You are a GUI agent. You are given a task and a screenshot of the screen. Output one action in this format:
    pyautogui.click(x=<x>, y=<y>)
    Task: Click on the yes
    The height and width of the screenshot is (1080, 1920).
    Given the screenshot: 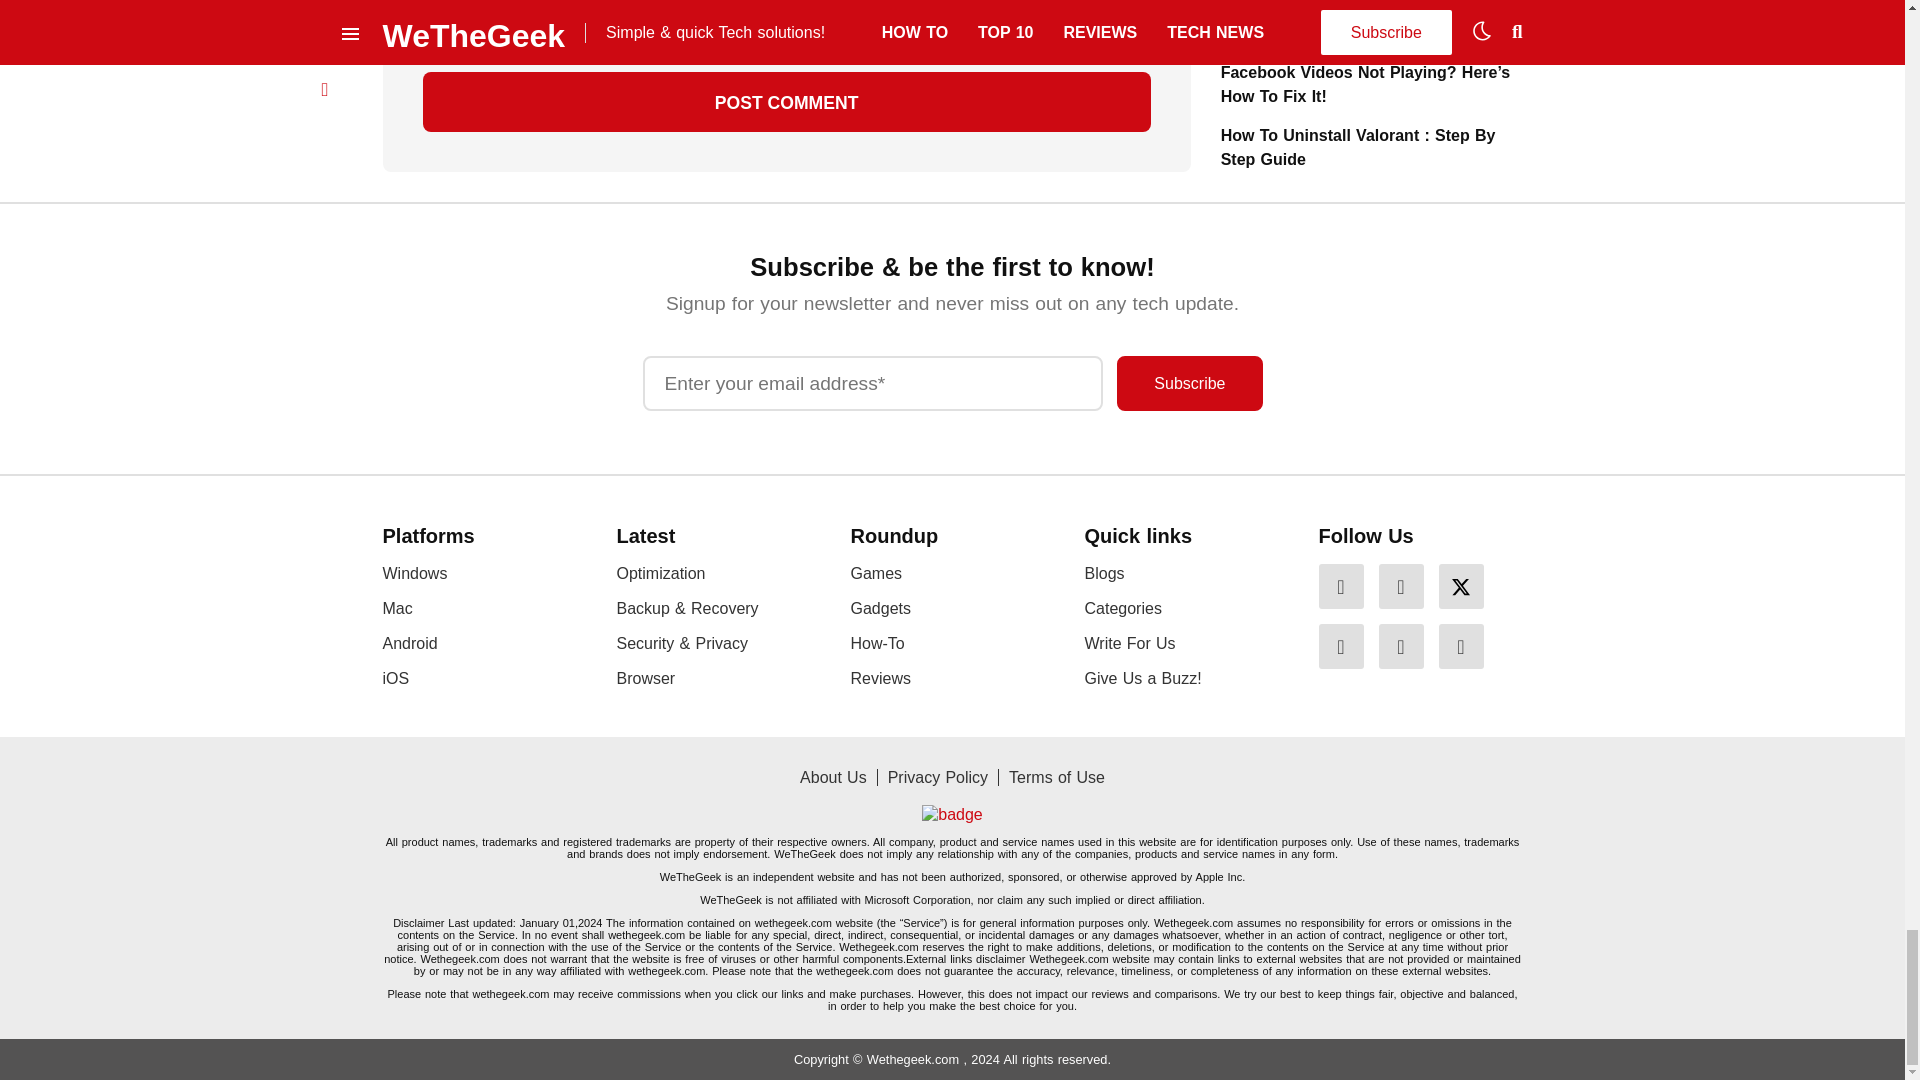 What is the action you would take?
    pyautogui.click(x=428, y=28)
    